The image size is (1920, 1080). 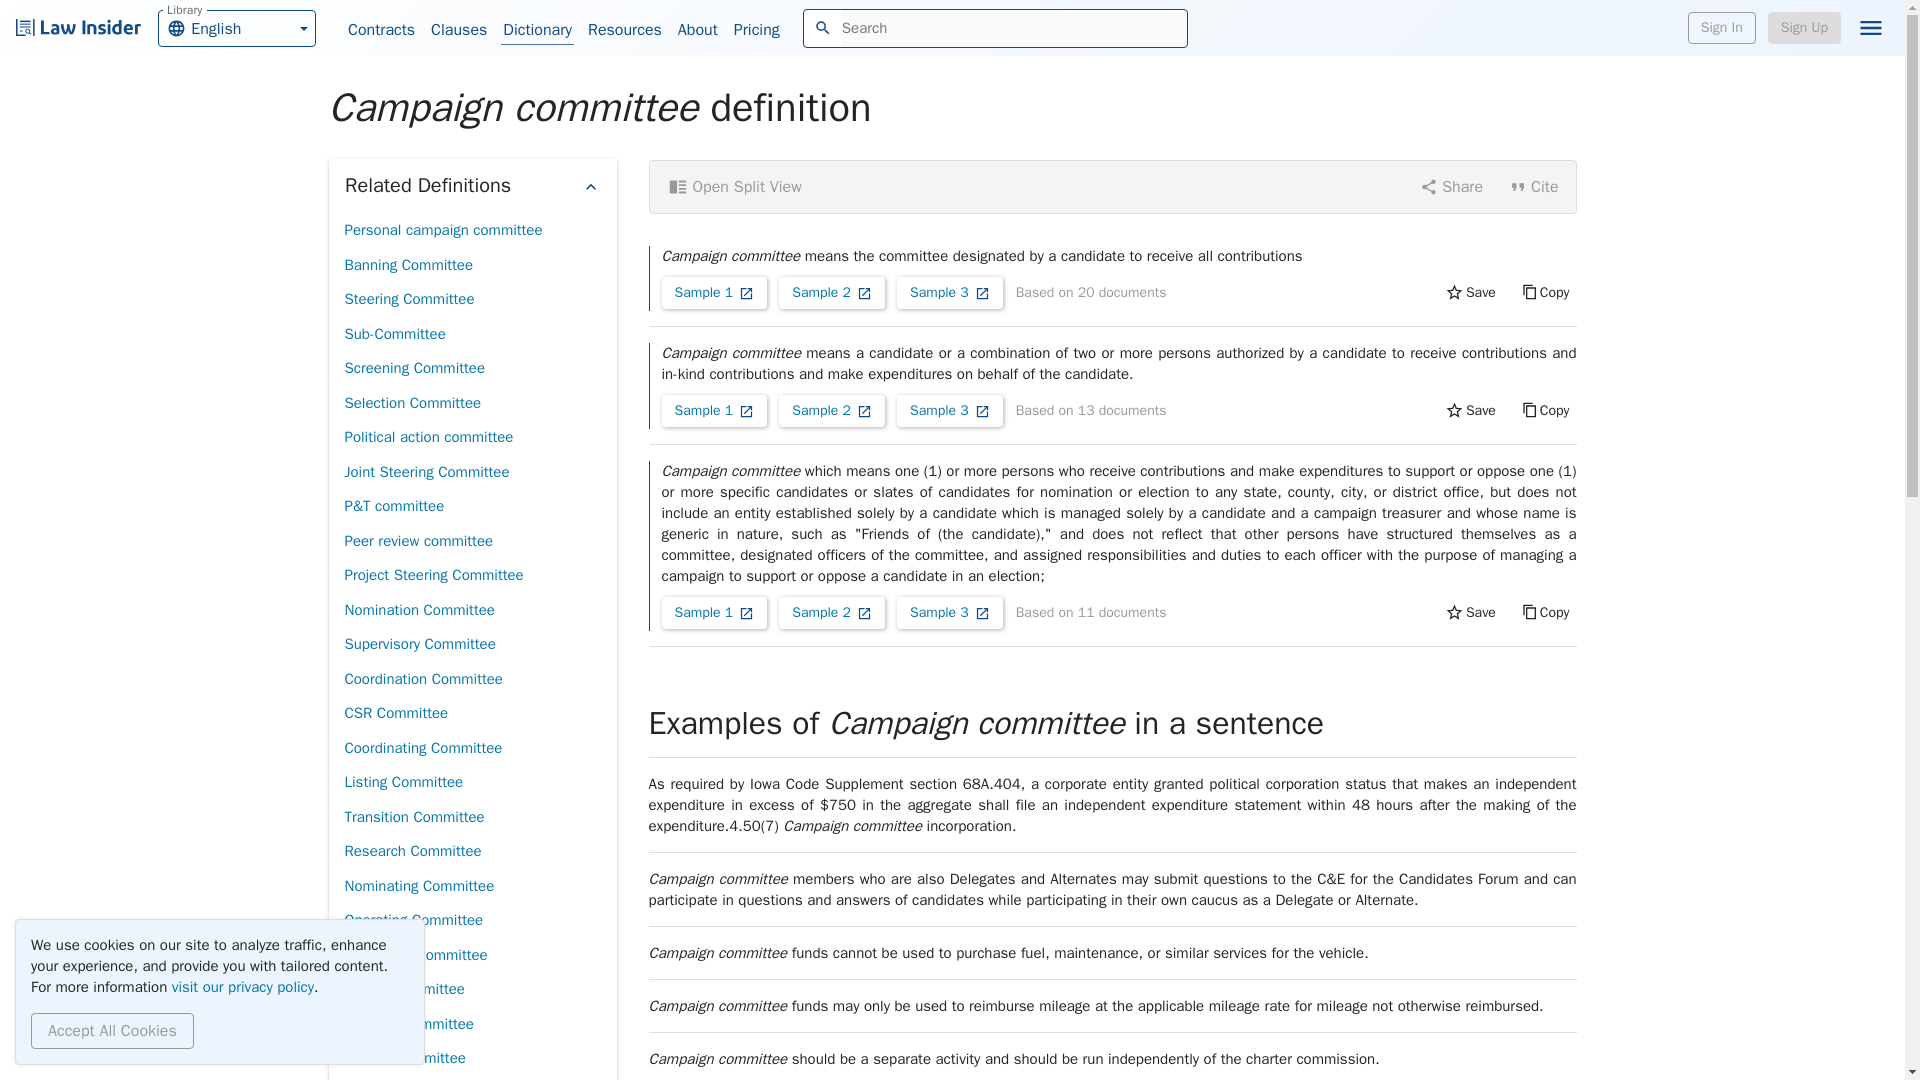 I want to click on visit our privacy policy, so click(x=624, y=30).